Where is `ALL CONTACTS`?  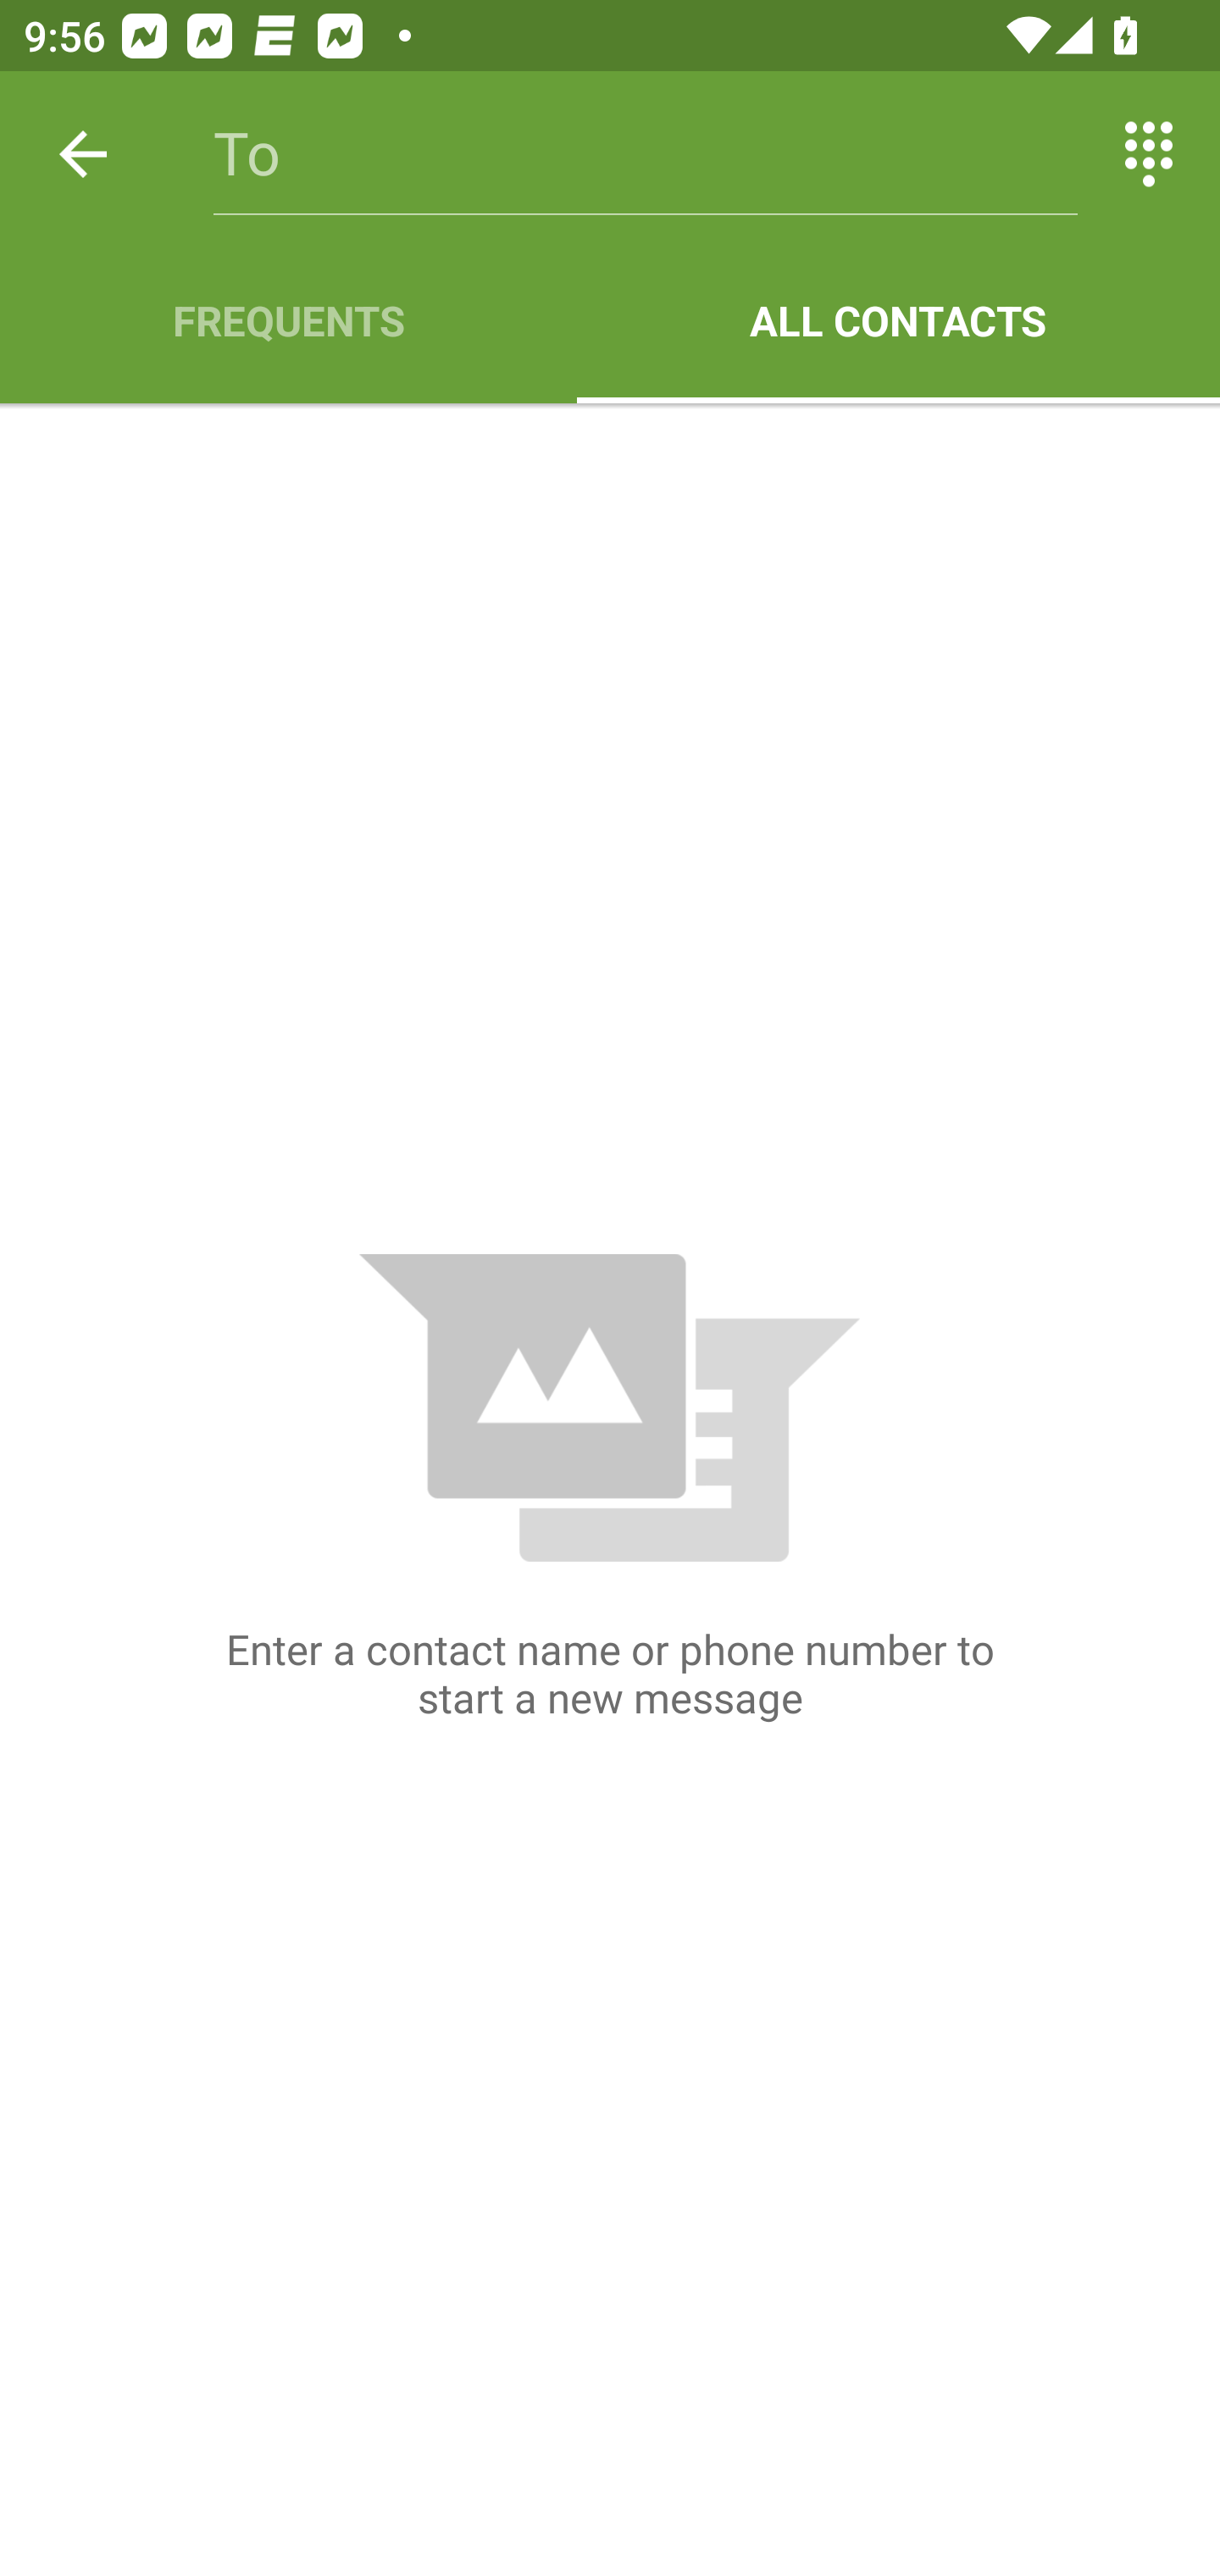
ALL CONTACTS is located at coordinates (898, 320).